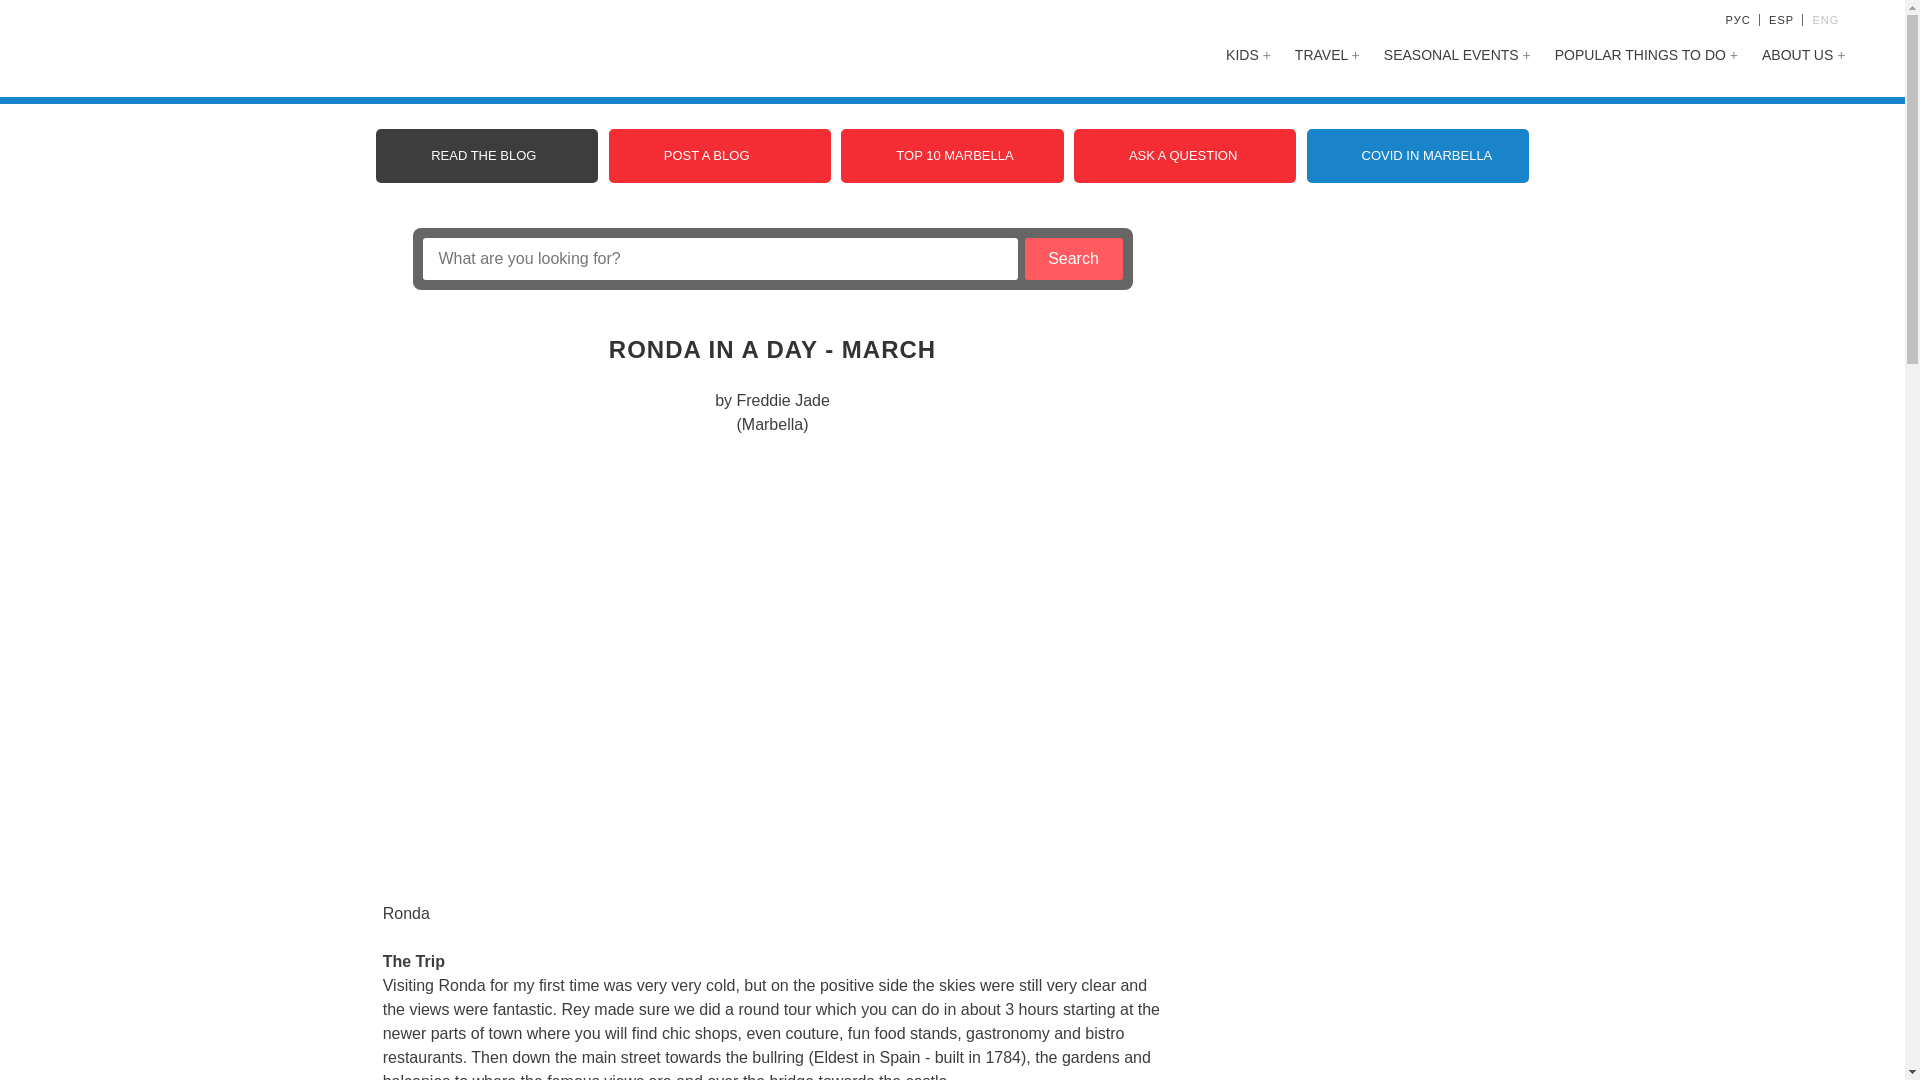 The image size is (1920, 1080). Describe the element at coordinates (1780, 20) in the screenshot. I see `ESP` at that location.